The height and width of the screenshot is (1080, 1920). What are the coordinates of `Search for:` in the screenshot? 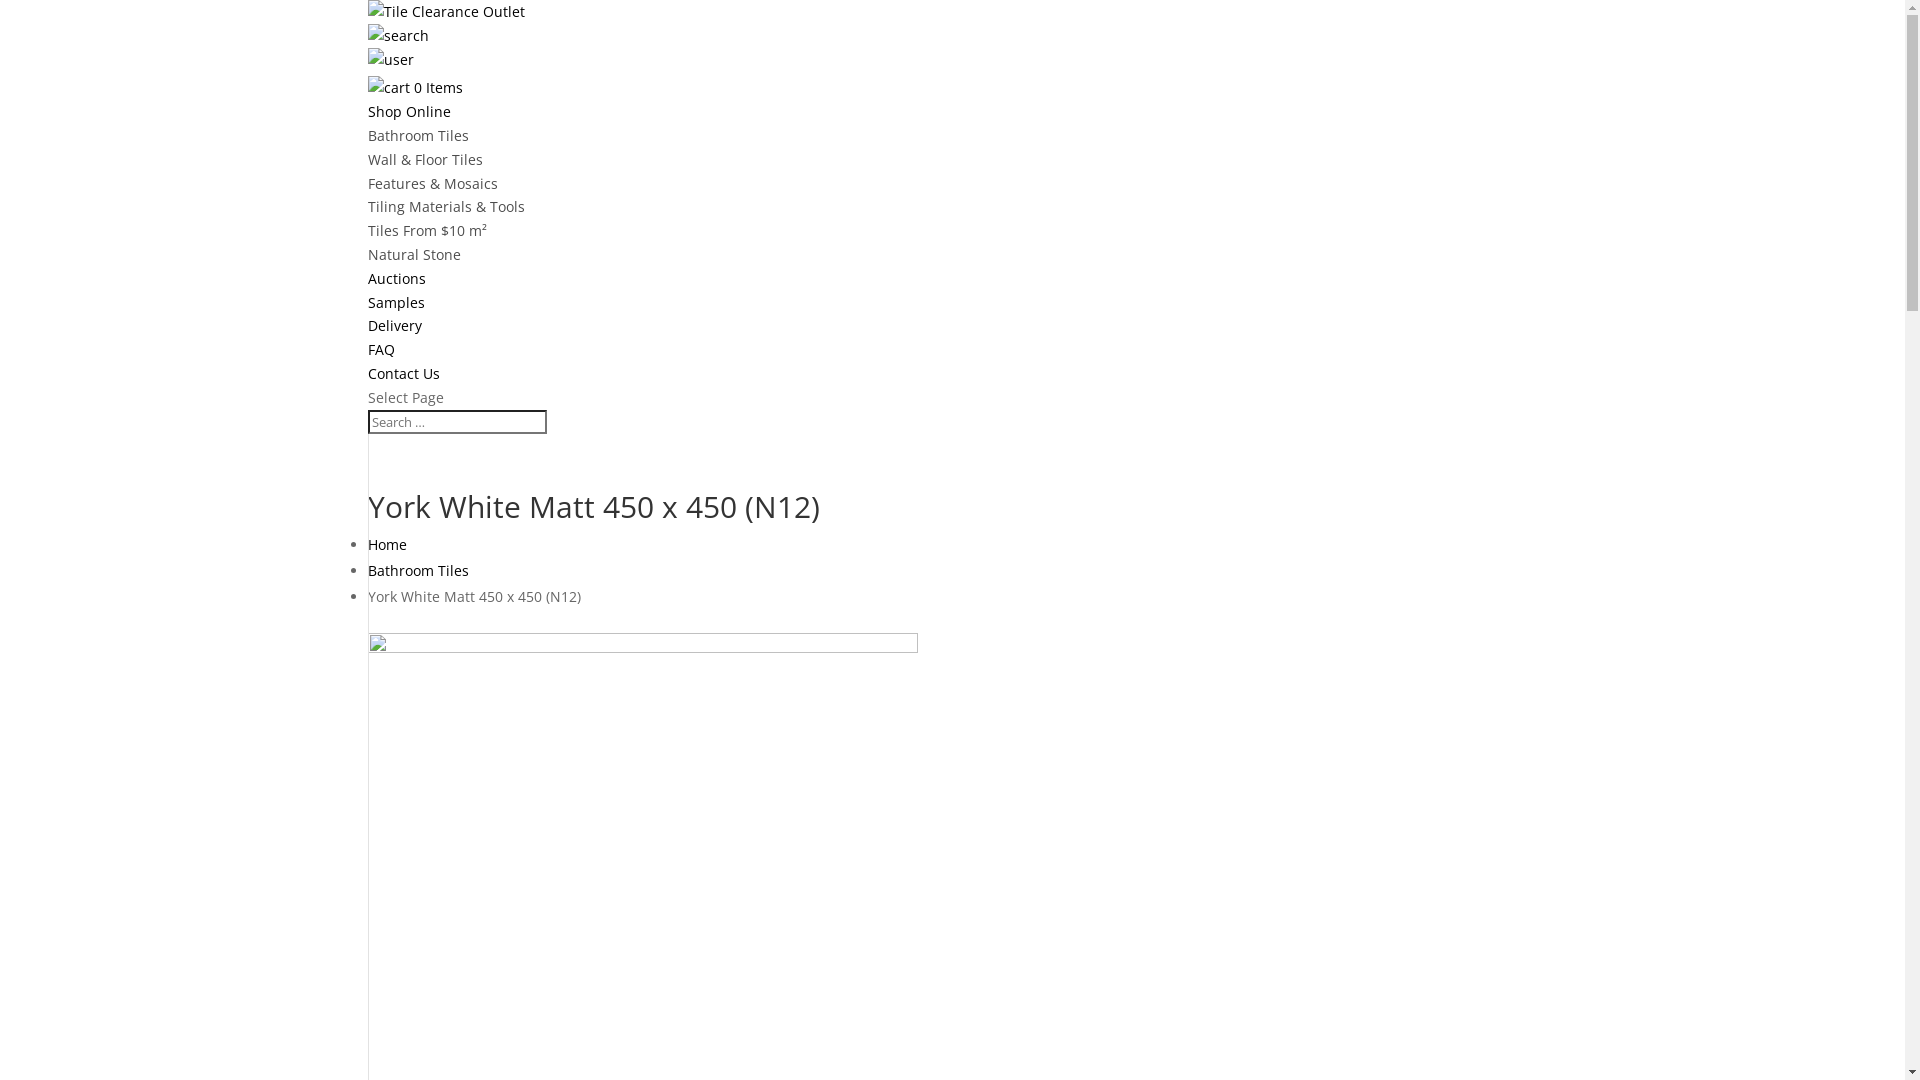 It's located at (458, 422).